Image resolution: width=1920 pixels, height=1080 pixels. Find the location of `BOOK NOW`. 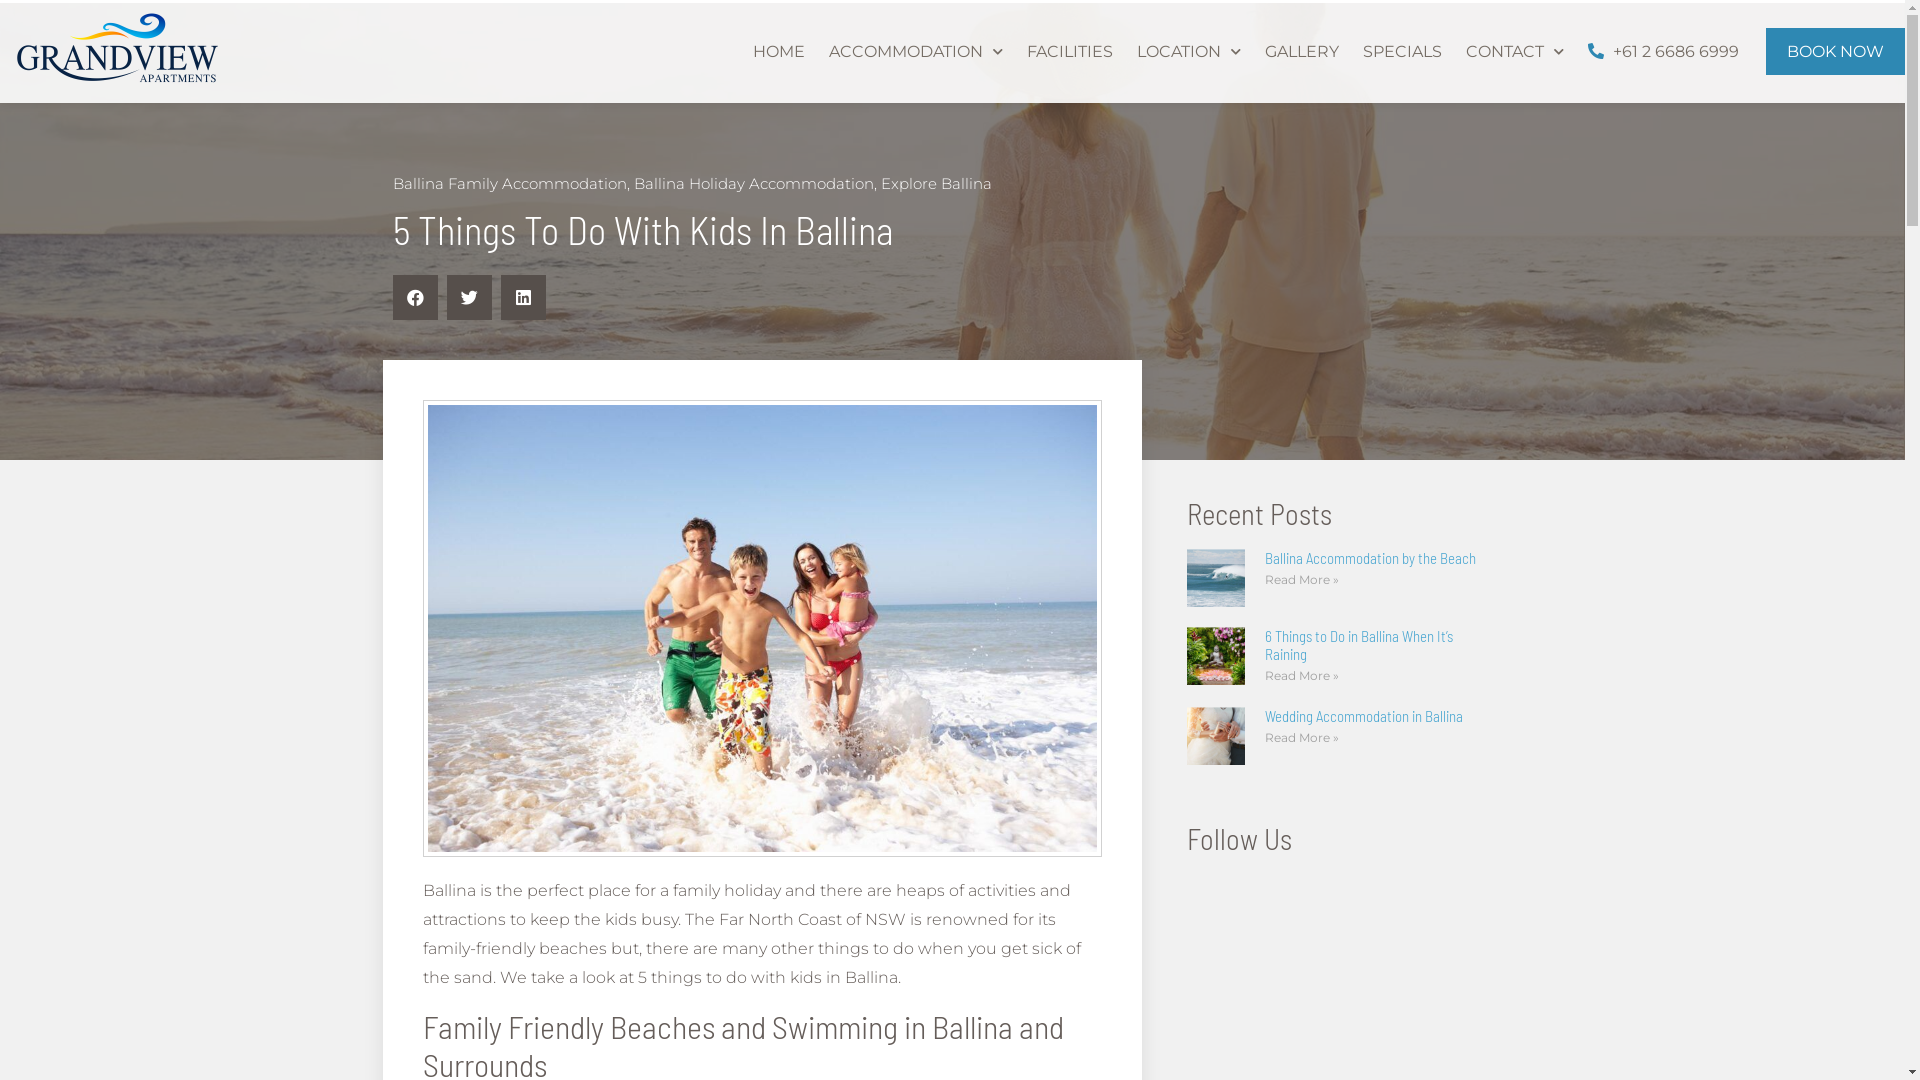

BOOK NOW is located at coordinates (1836, 52).